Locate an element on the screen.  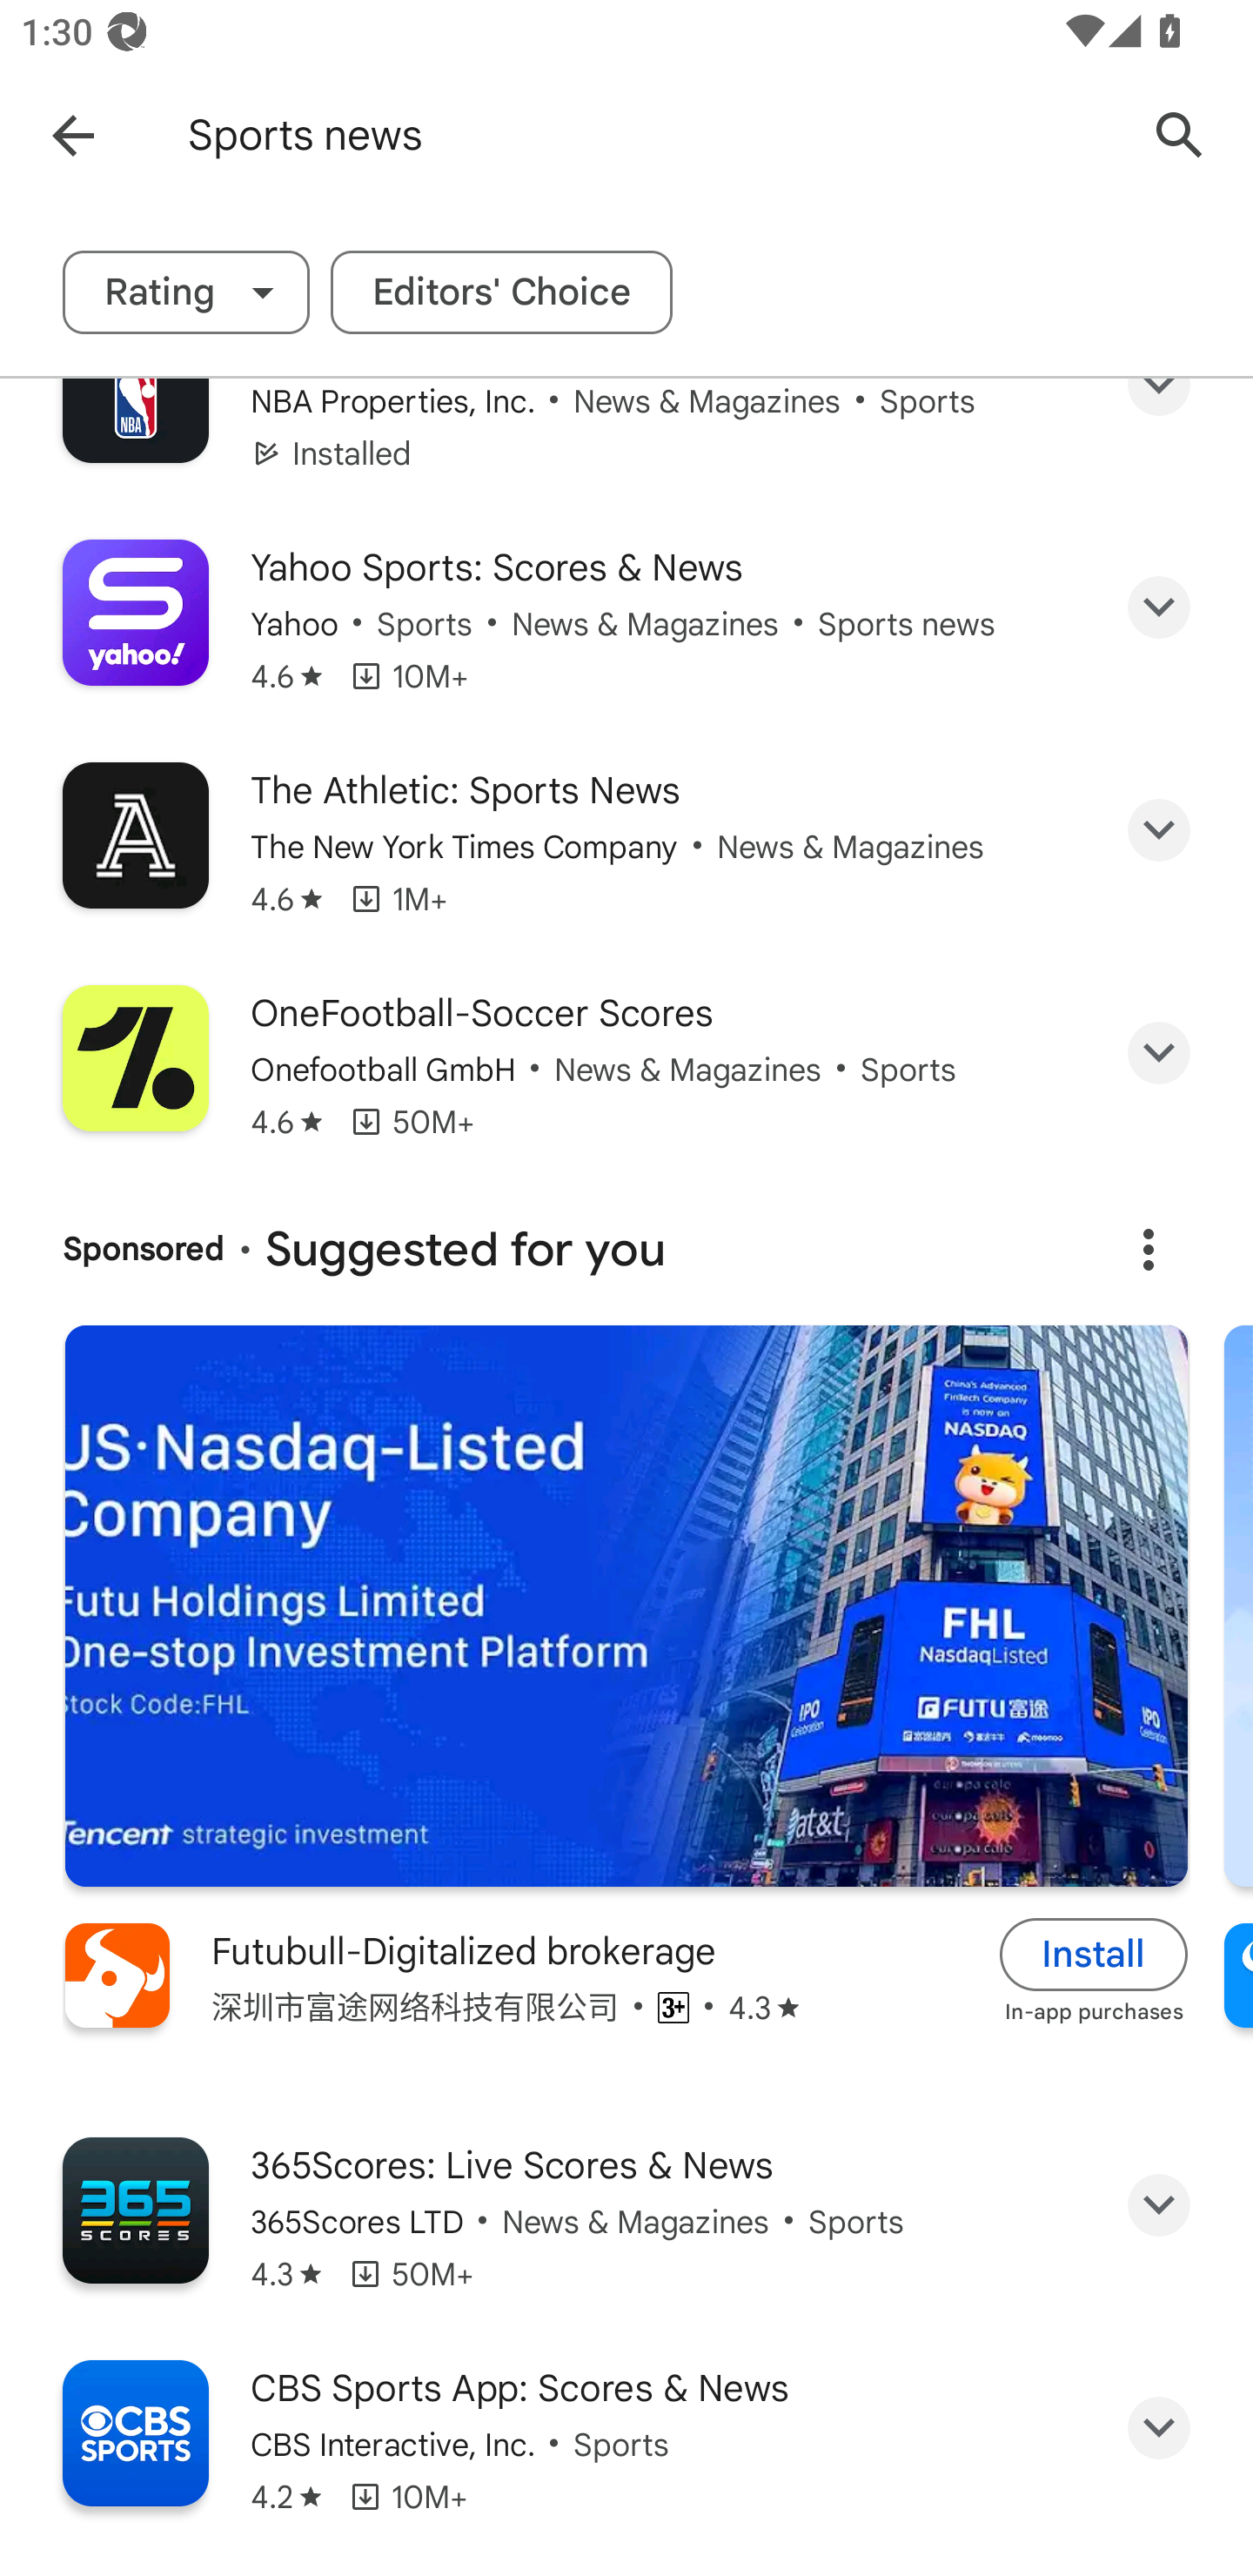
Expand content for 365Scores: Live Scores & News is located at coordinates (1159, 2204).